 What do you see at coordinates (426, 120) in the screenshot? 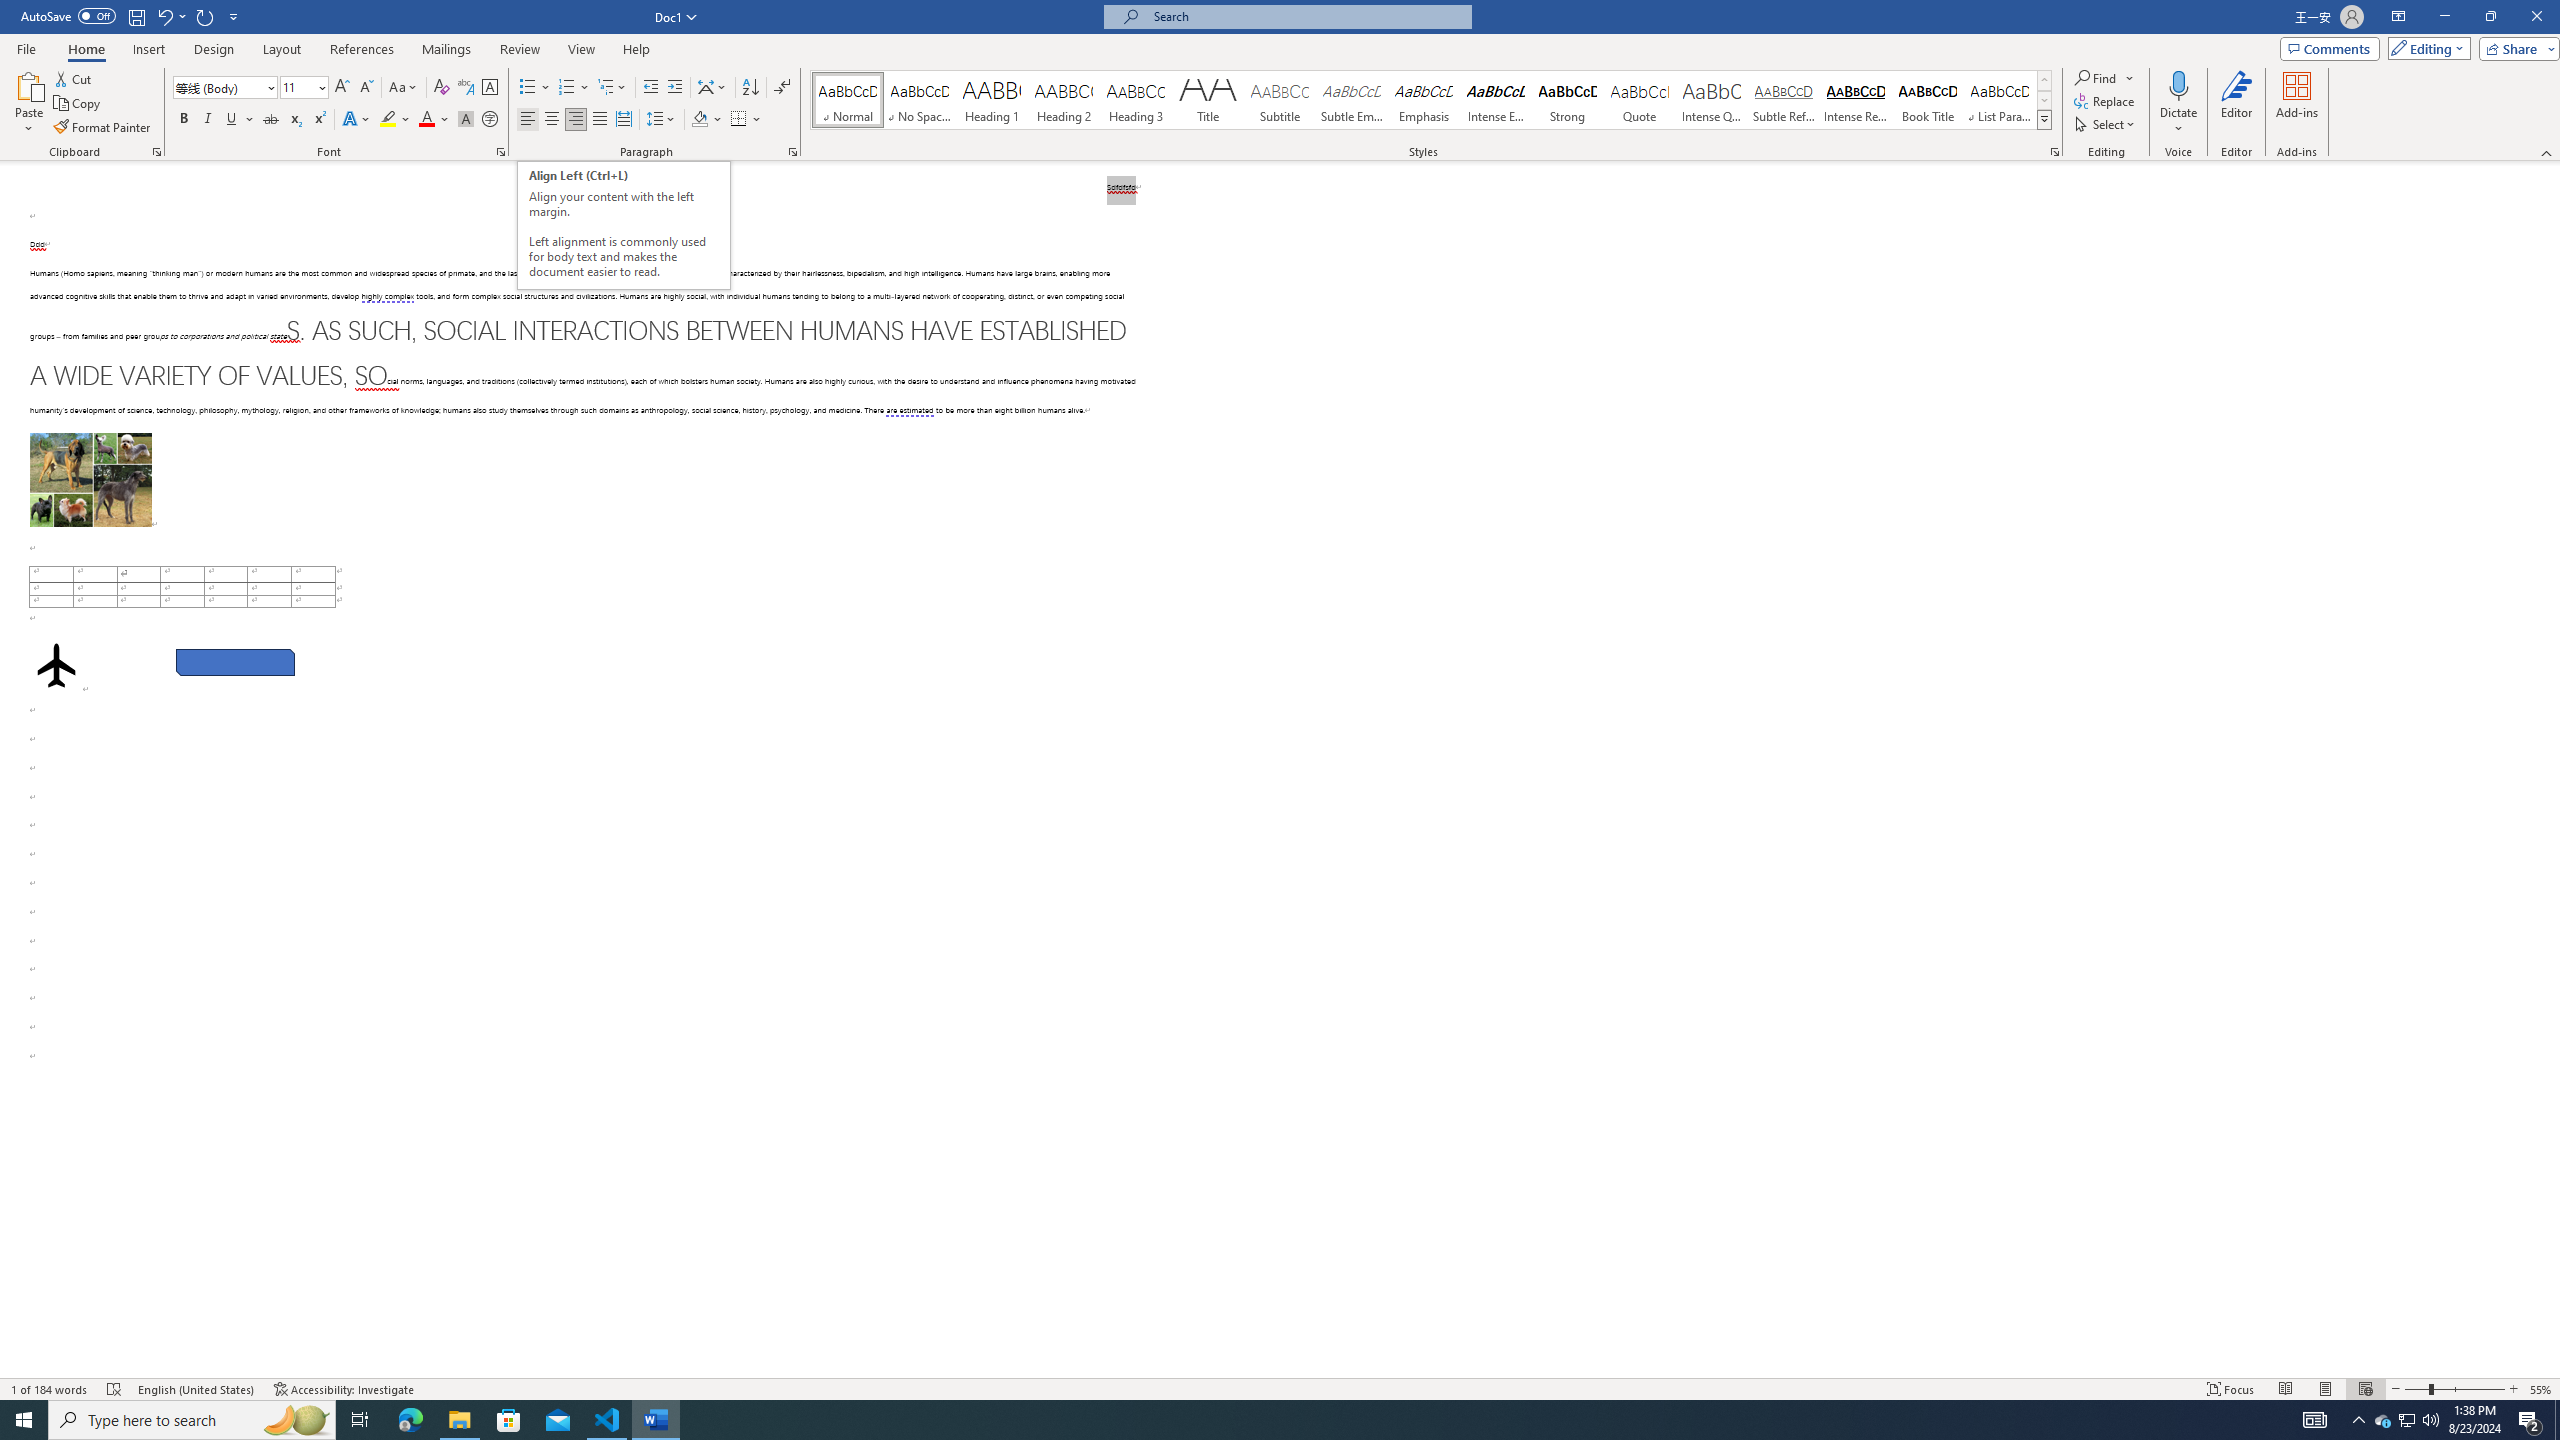
I see `Font Color Red` at bounding box center [426, 120].